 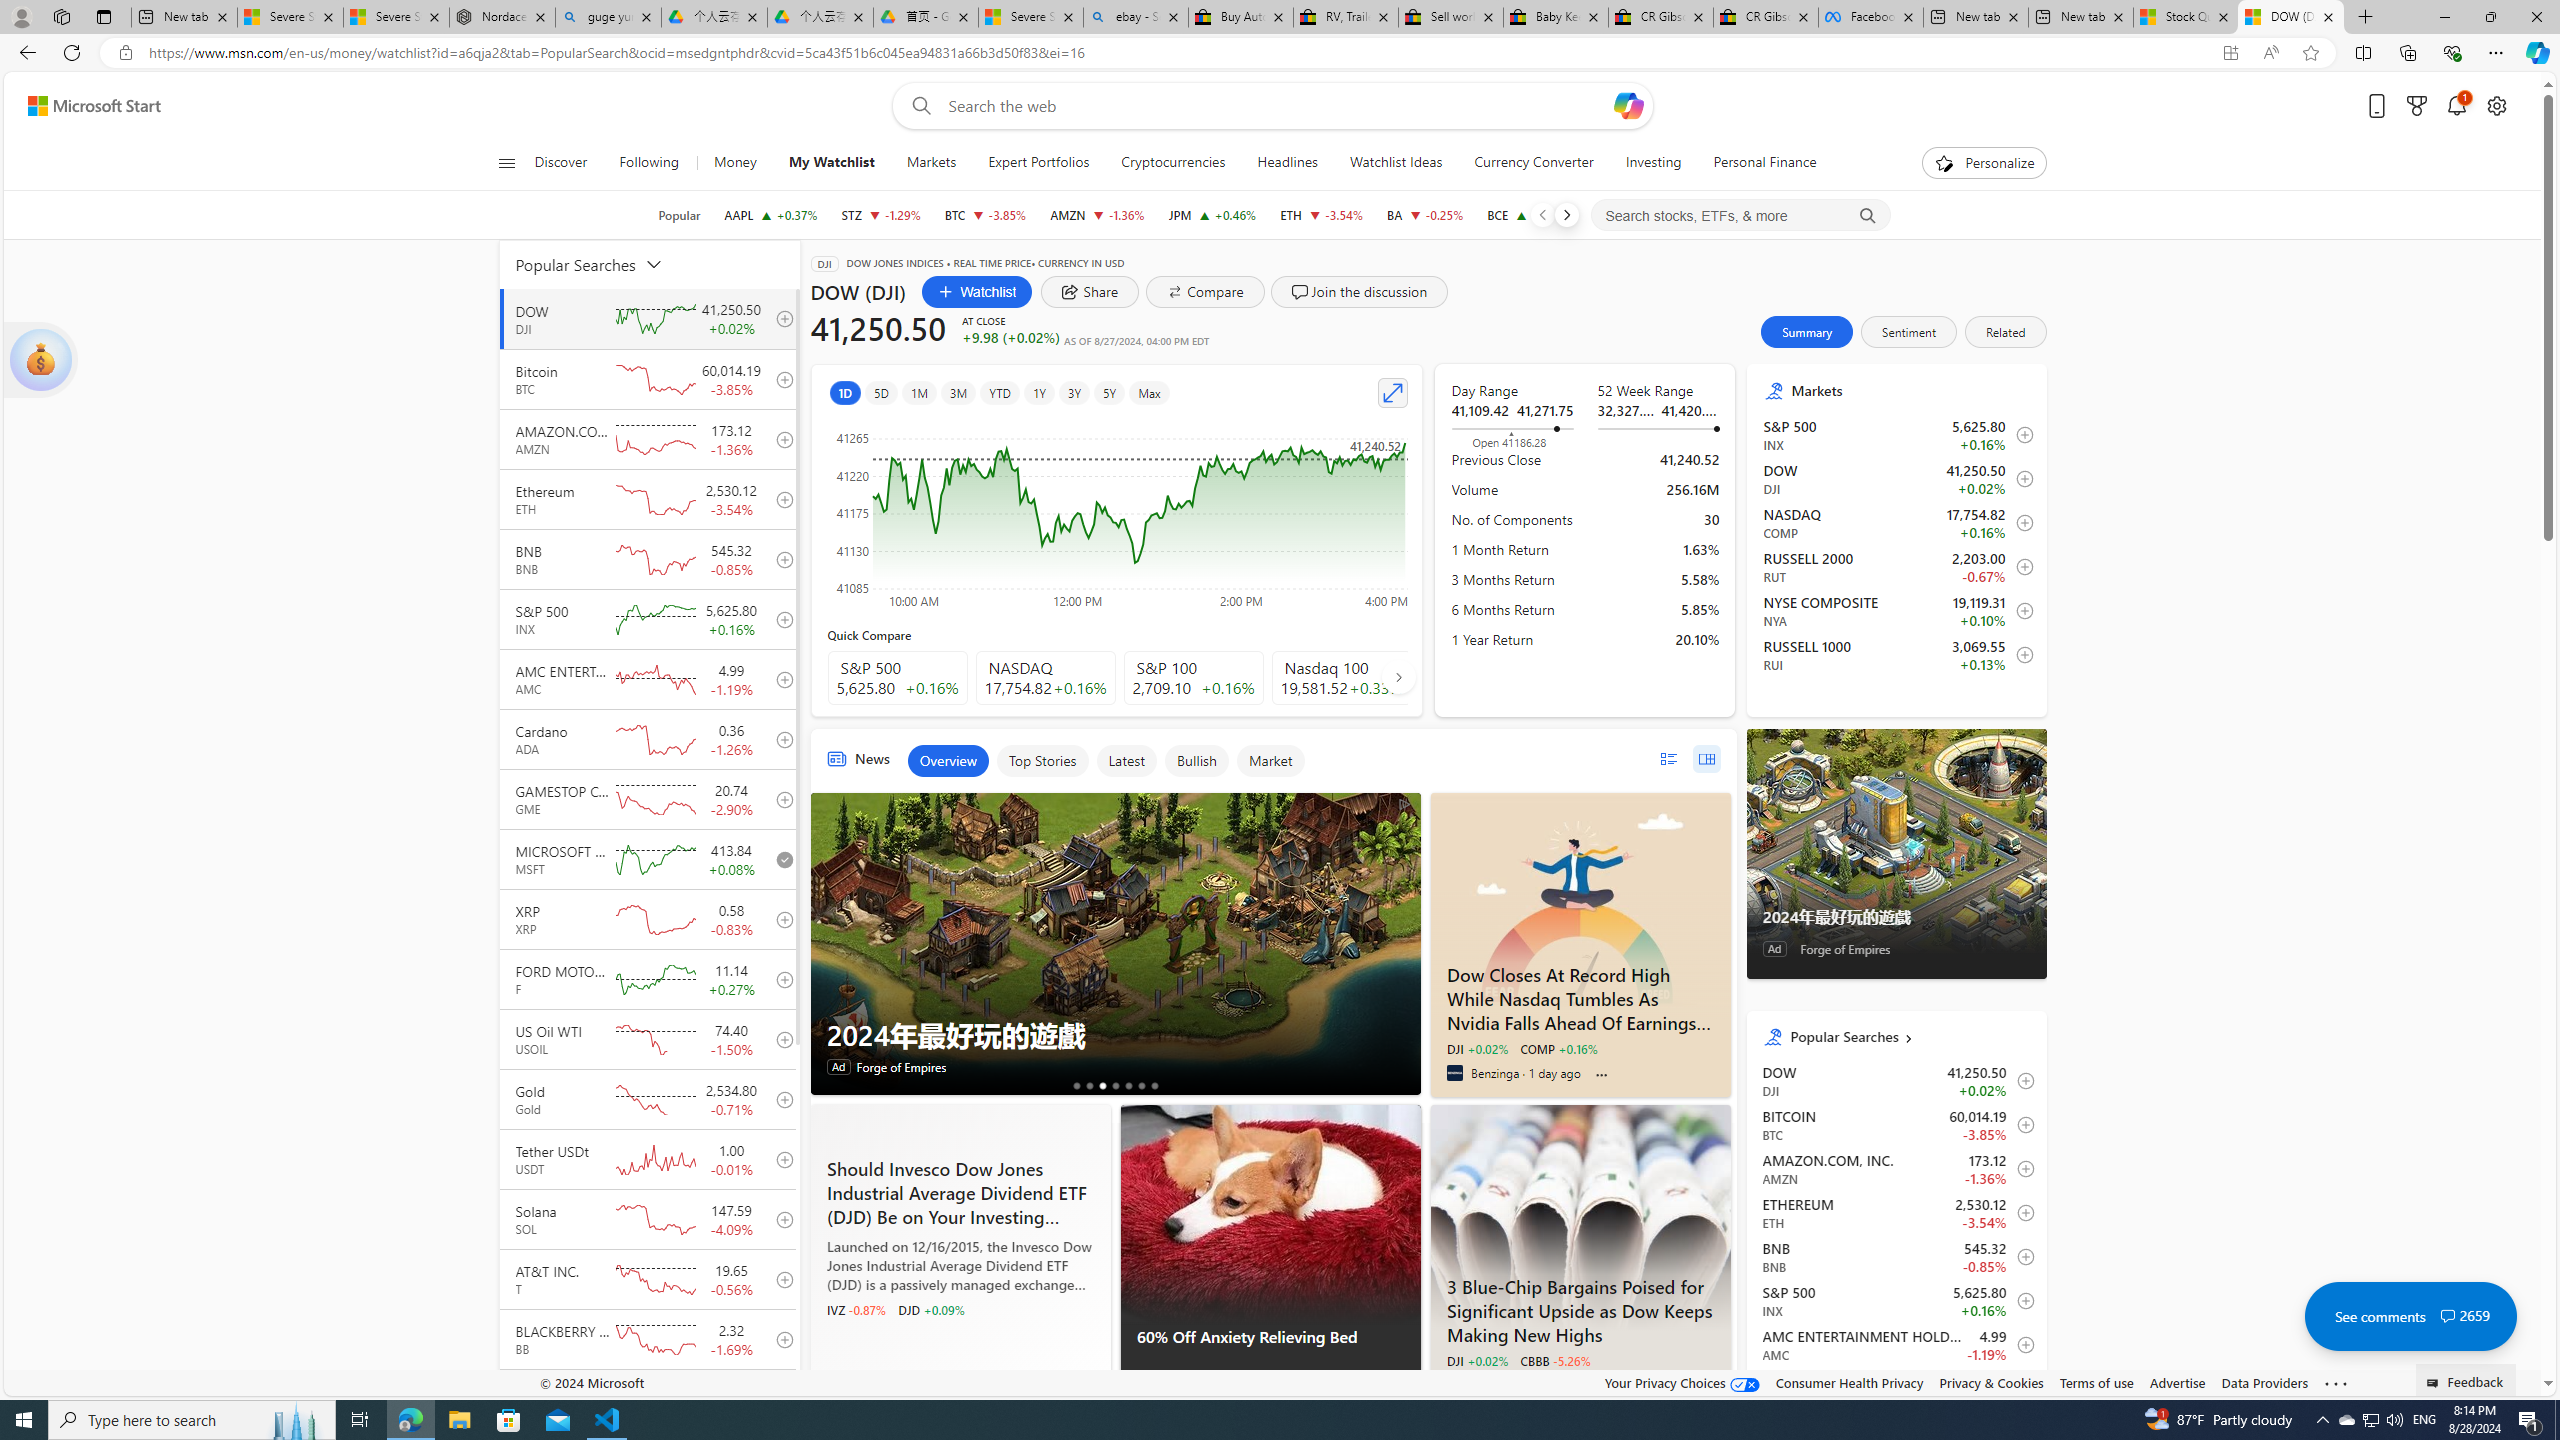 I want to click on Personalize, so click(x=1984, y=163).